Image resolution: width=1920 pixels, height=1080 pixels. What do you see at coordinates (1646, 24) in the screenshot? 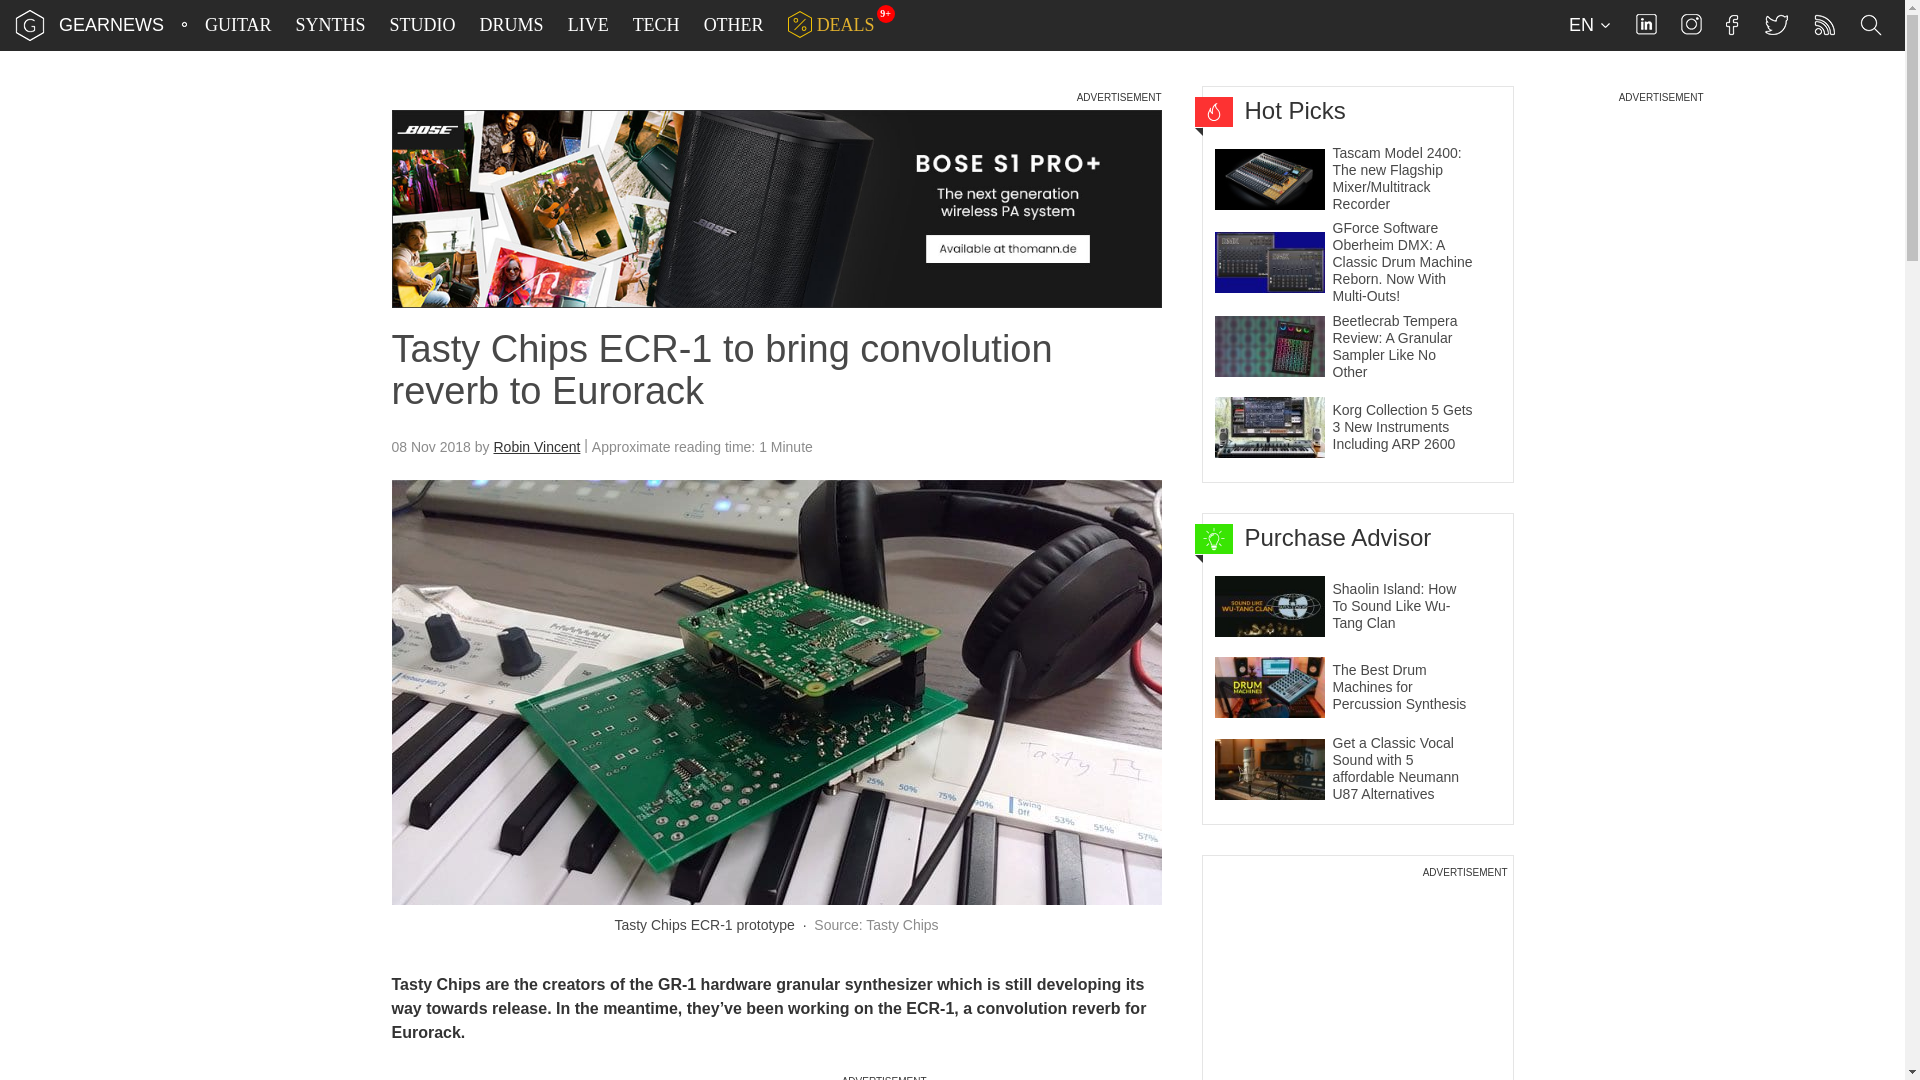
I see `LinkedIn` at bounding box center [1646, 24].